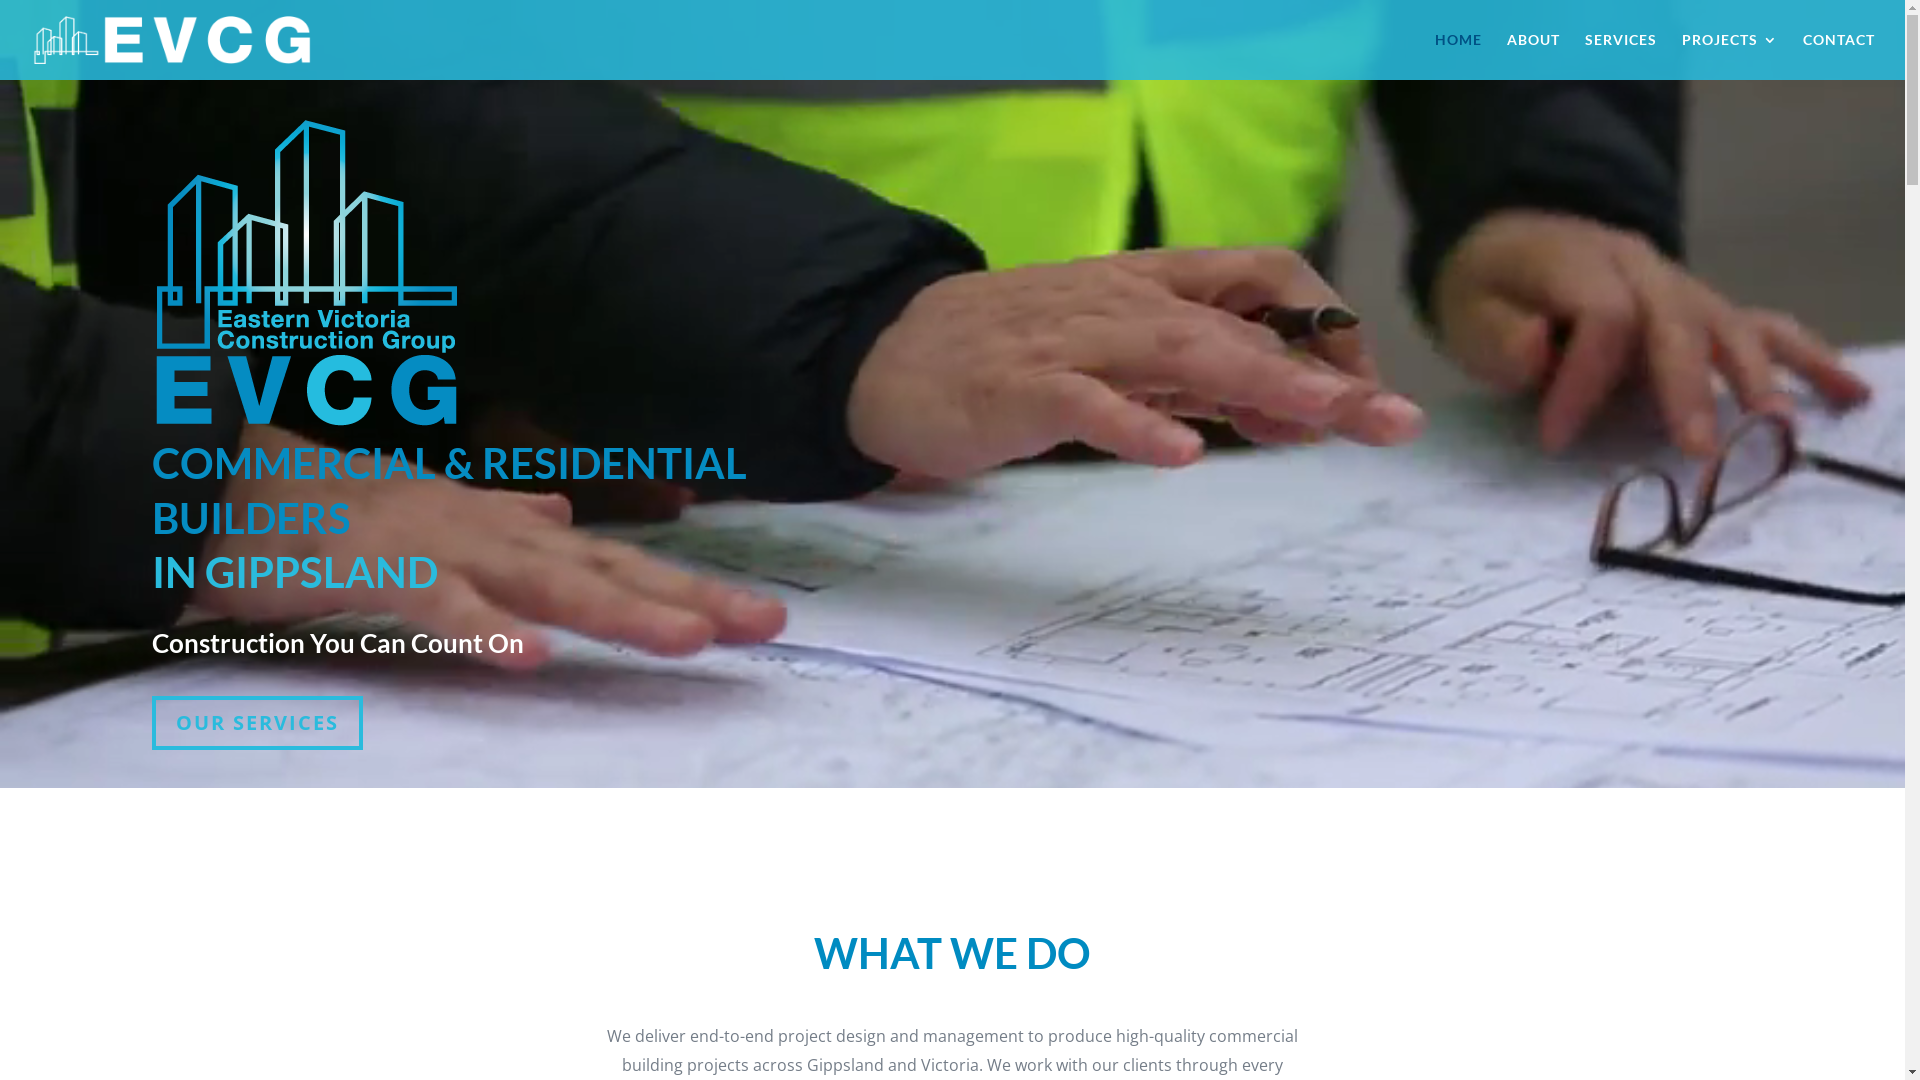 The width and height of the screenshot is (1920, 1080). What do you see at coordinates (1458, 56) in the screenshot?
I see `HOME` at bounding box center [1458, 56].